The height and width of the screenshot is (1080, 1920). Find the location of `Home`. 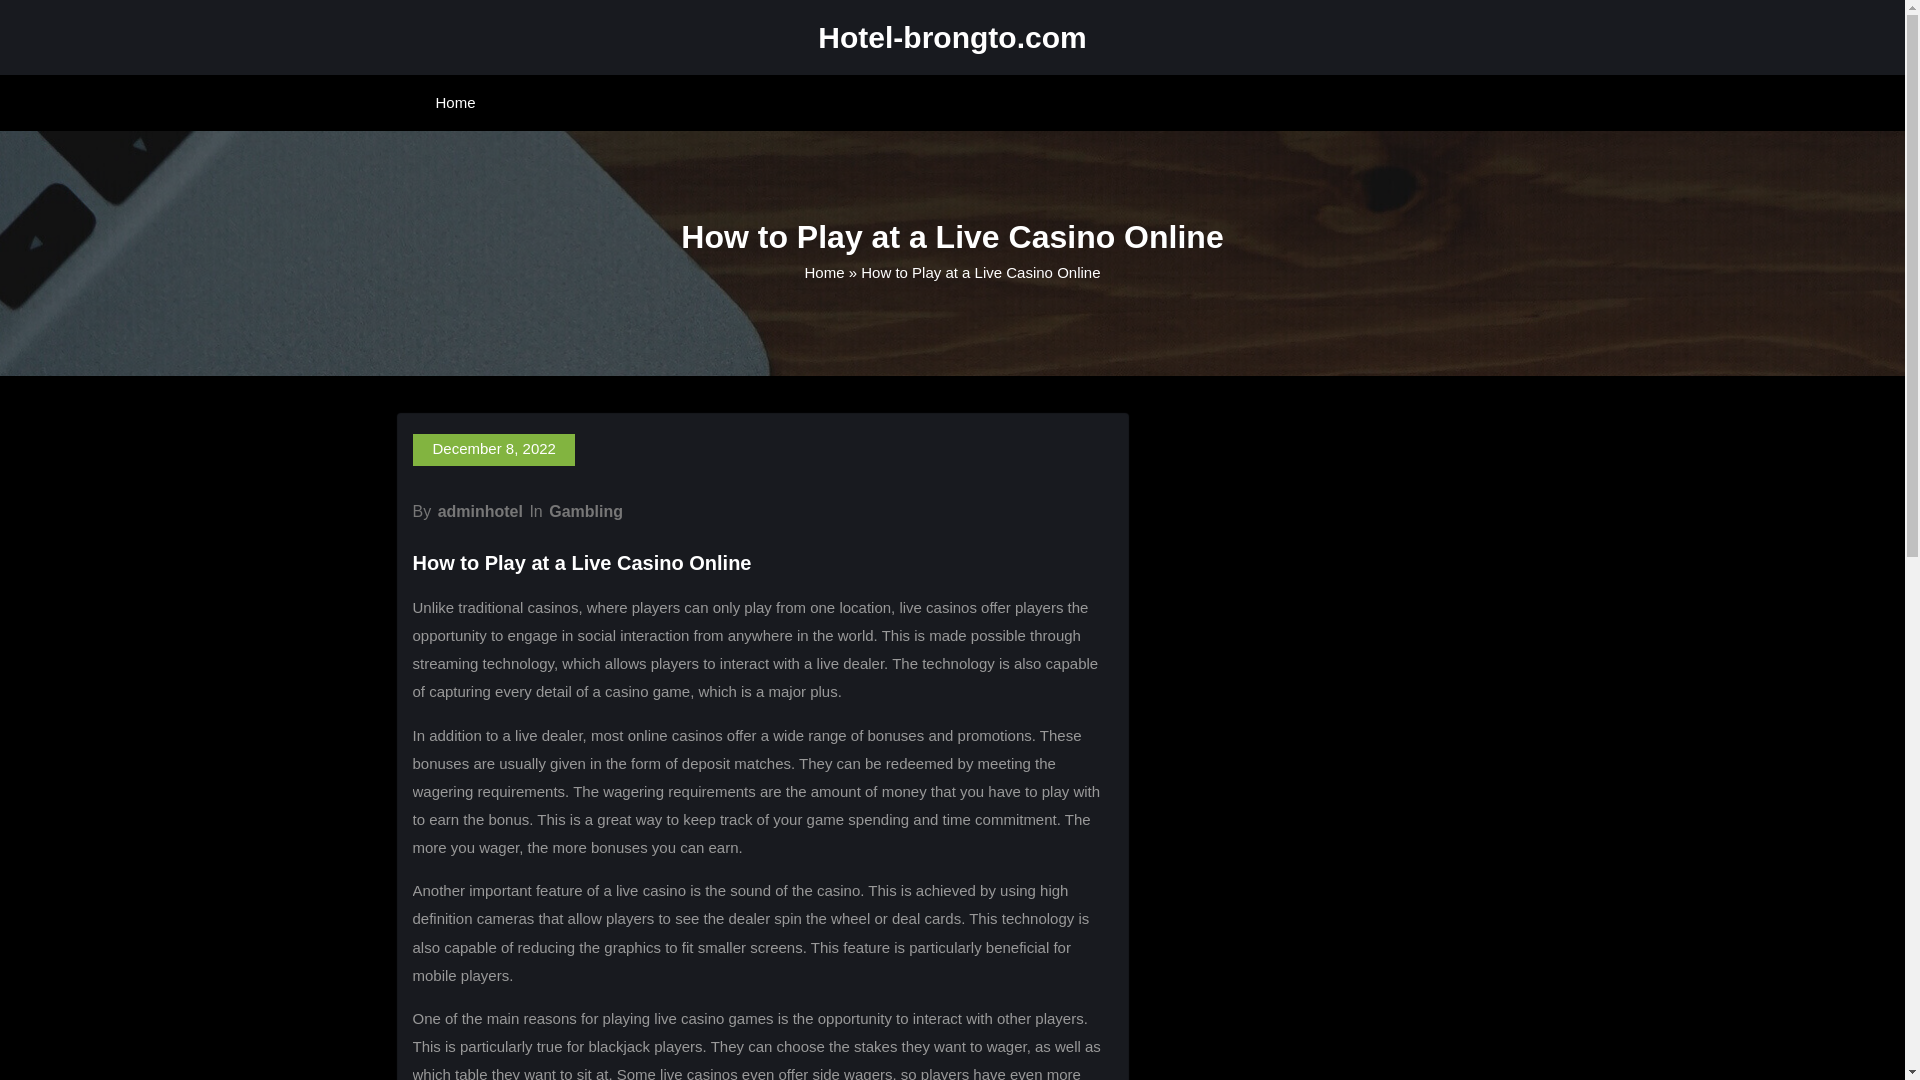

Home is located at coordinates (456, 102).